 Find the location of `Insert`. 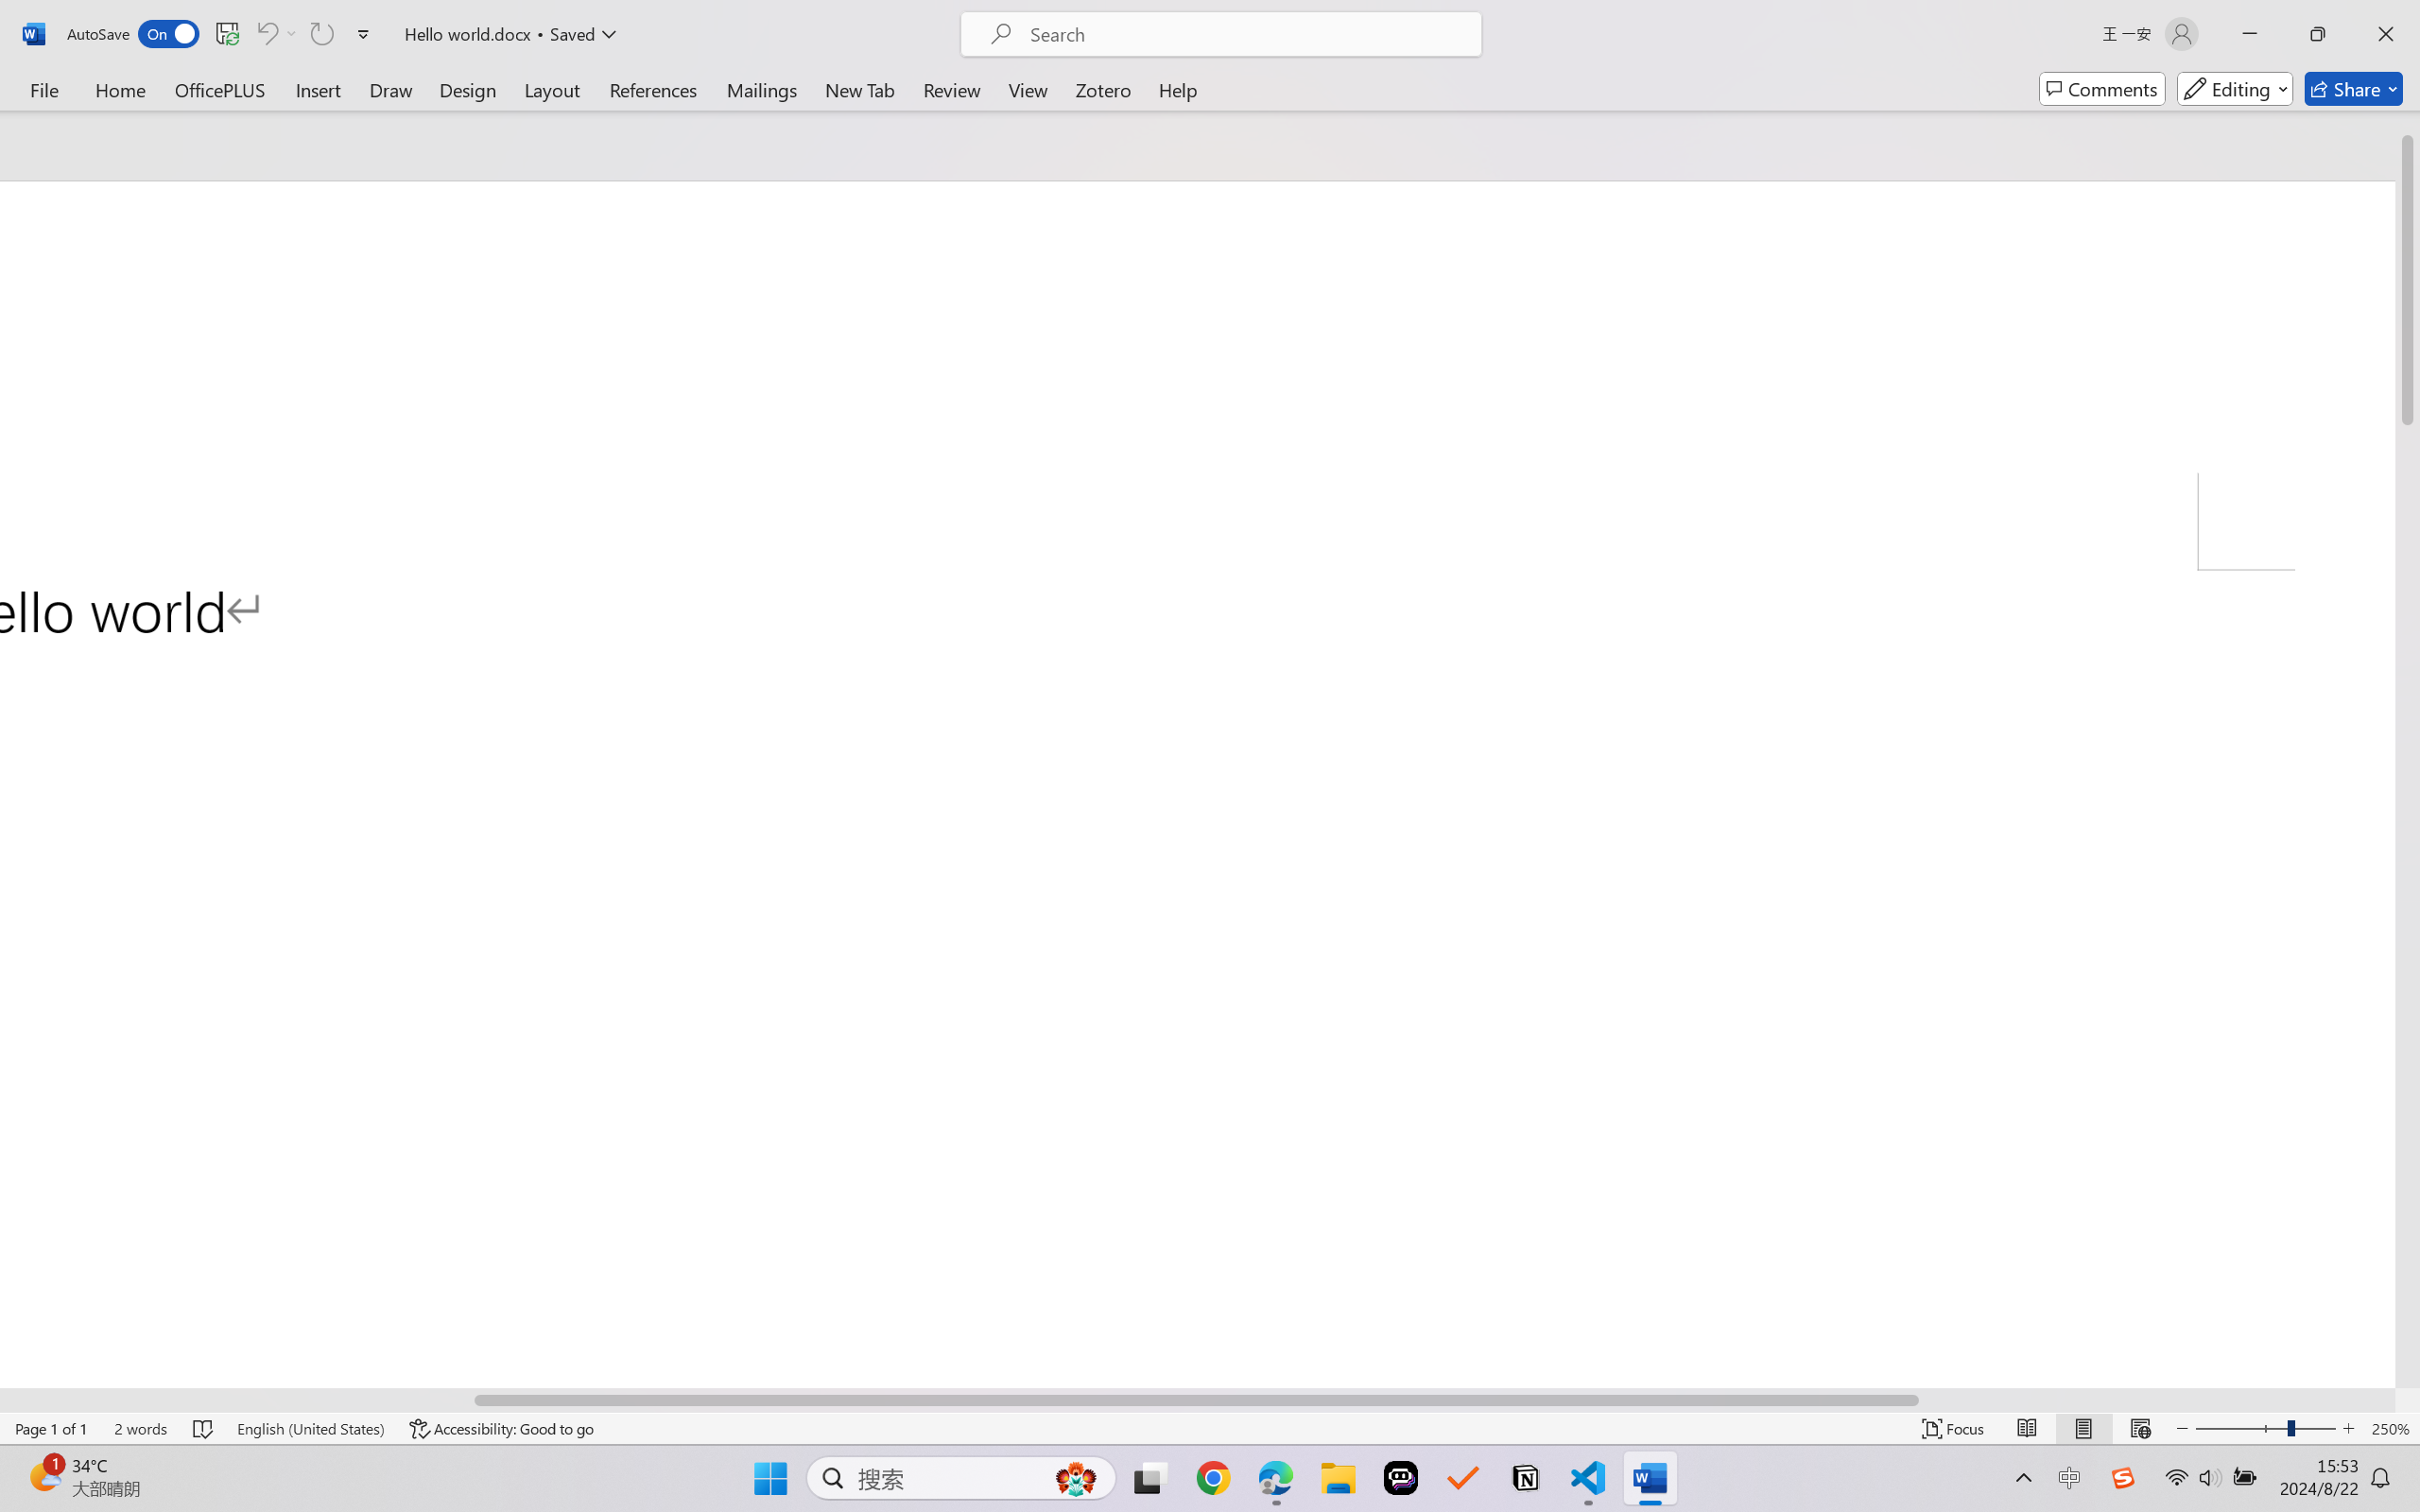

Insert is located at coordinates (318, 89).